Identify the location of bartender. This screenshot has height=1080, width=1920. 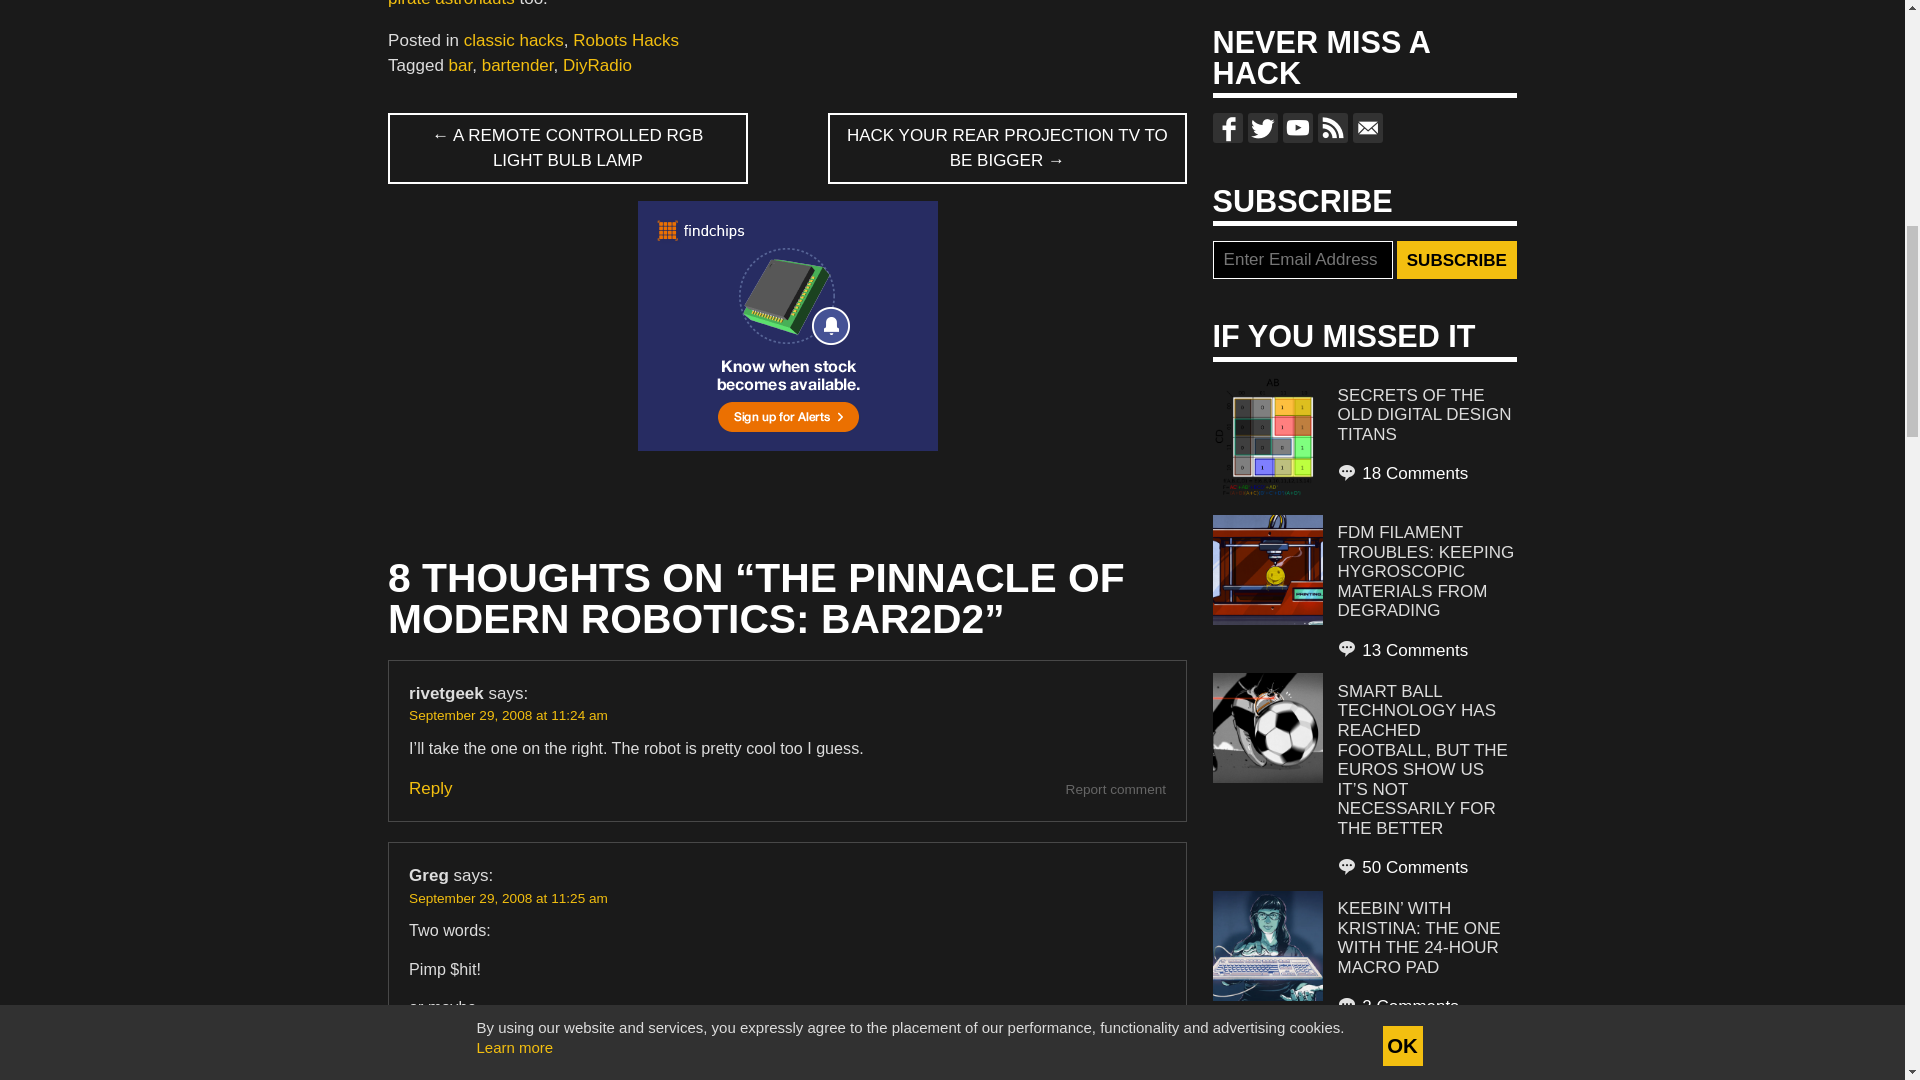
(518, 65).